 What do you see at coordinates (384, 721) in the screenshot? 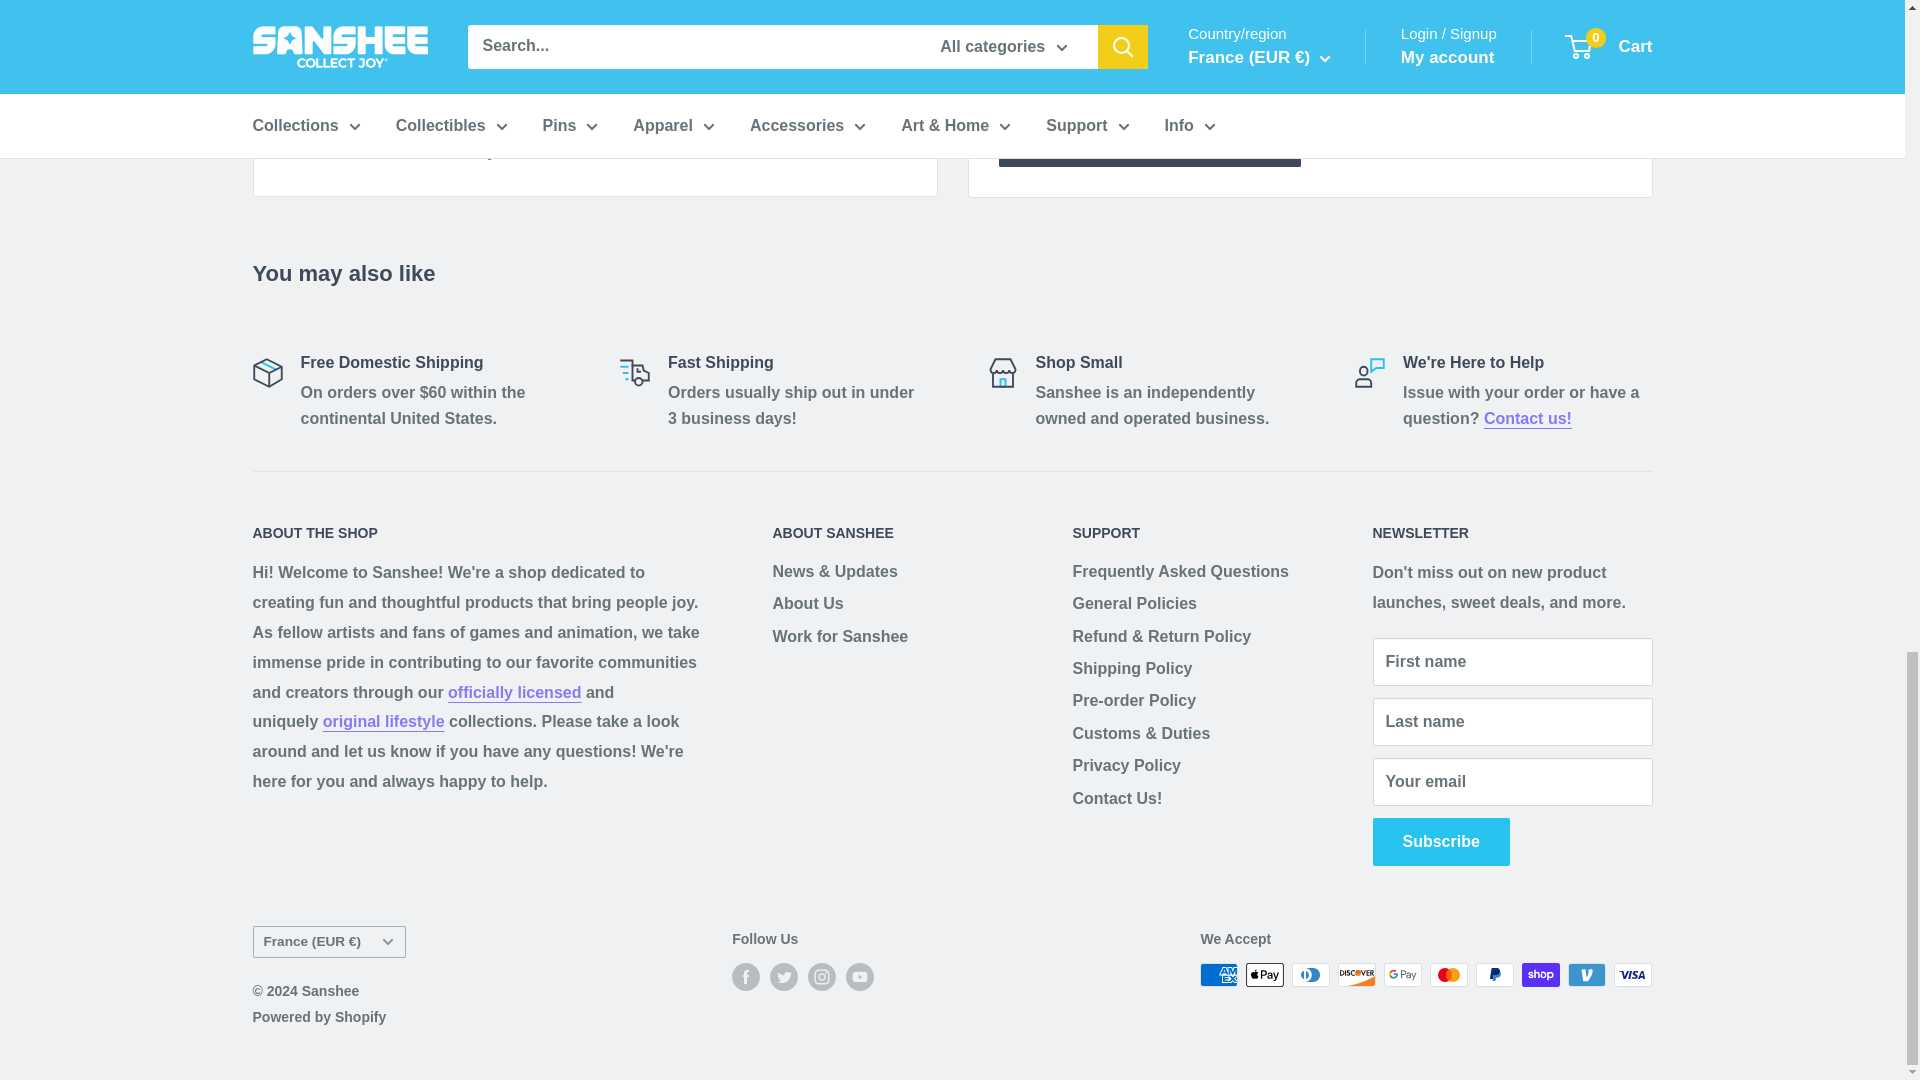
I see `Sanshee Original Collection` at bounding box center [384, 721].